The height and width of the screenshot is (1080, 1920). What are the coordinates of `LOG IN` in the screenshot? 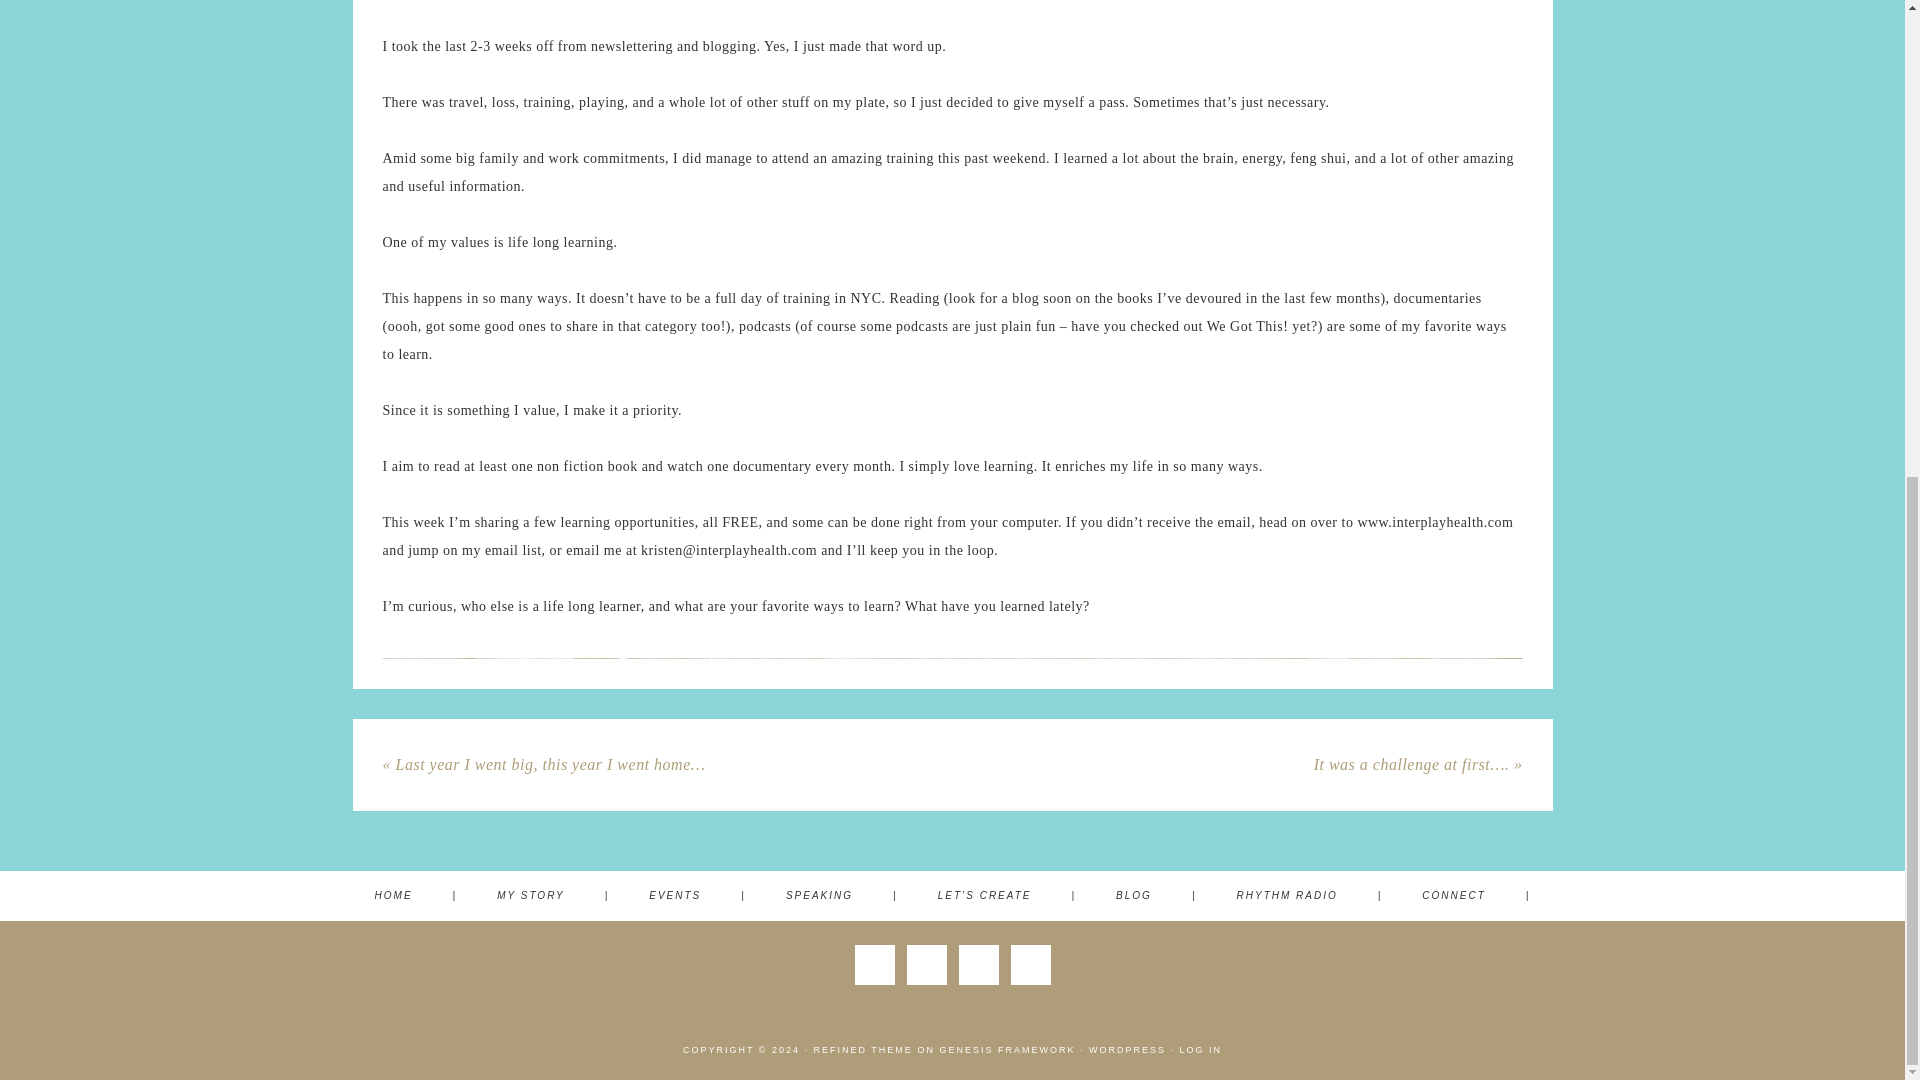 It's located at (1200, 1050).